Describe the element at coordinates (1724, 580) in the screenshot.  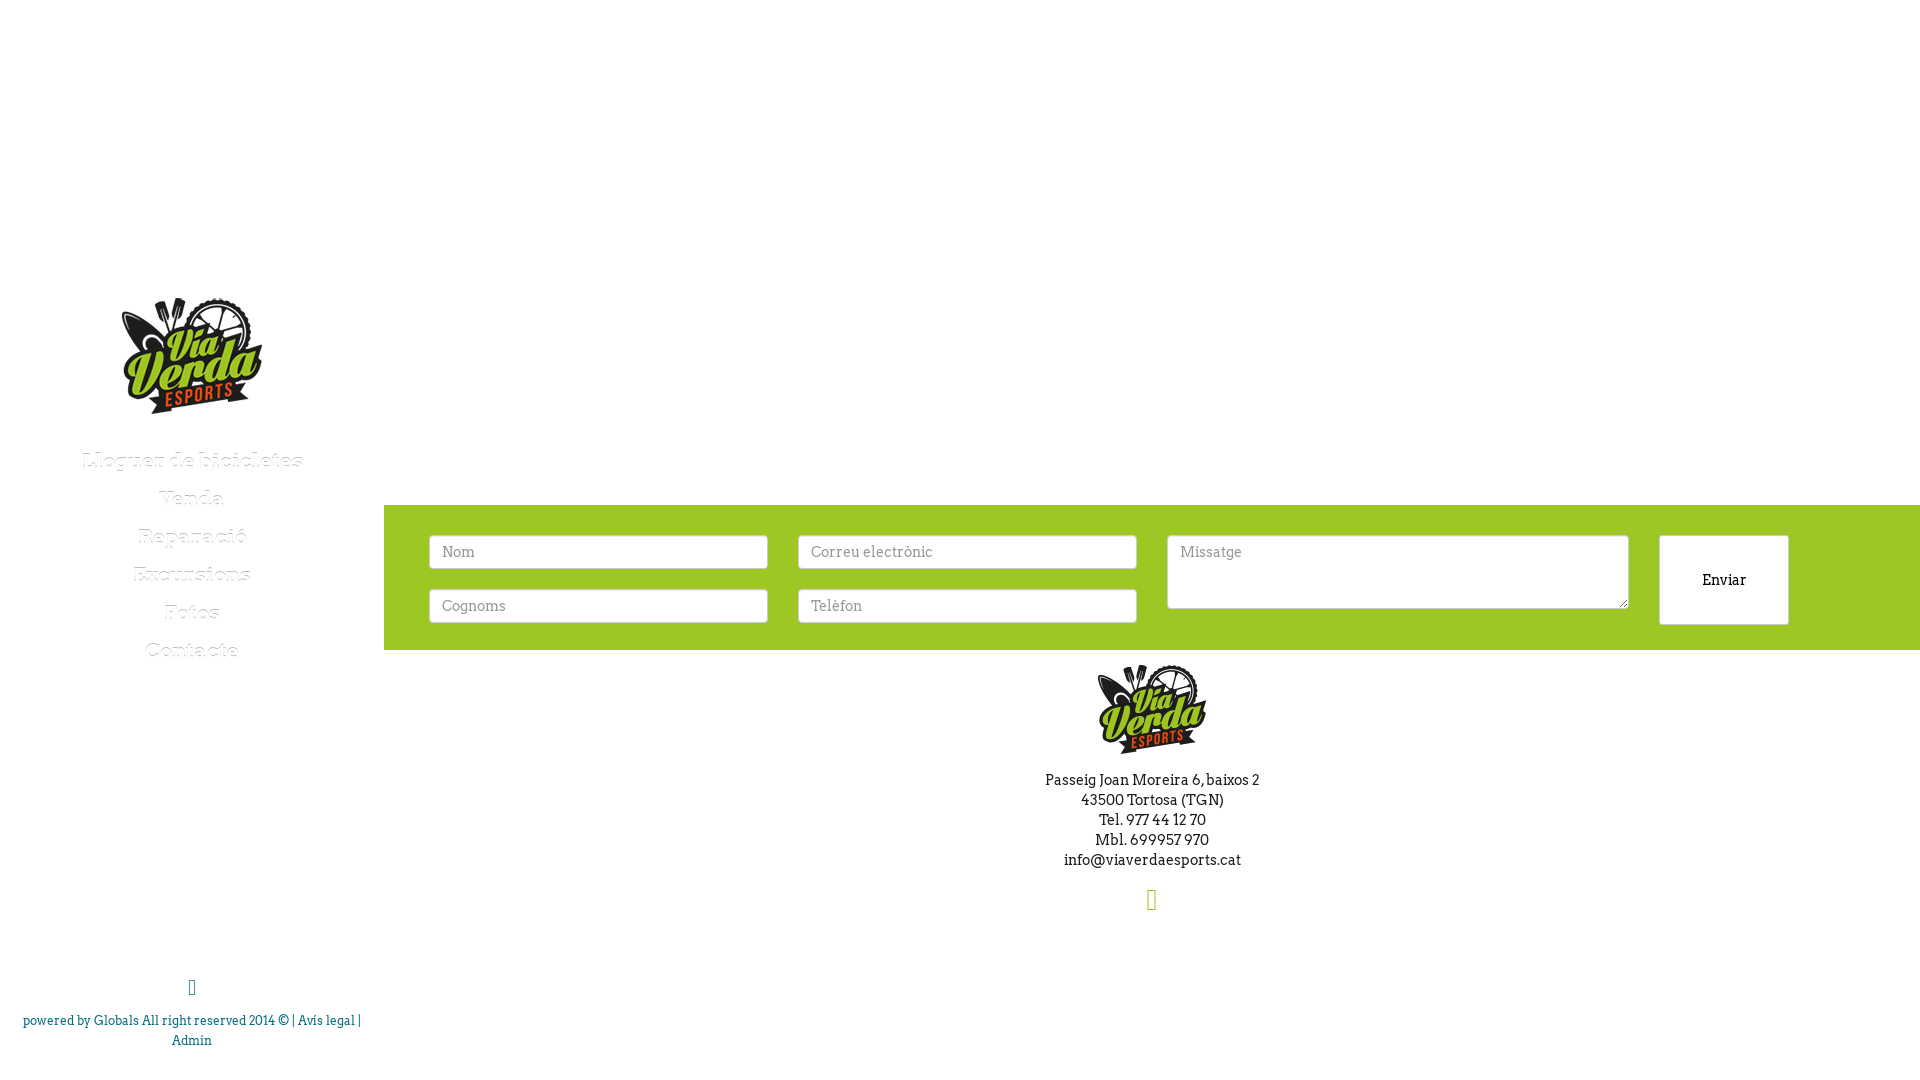
I see `Enviar` at that location.